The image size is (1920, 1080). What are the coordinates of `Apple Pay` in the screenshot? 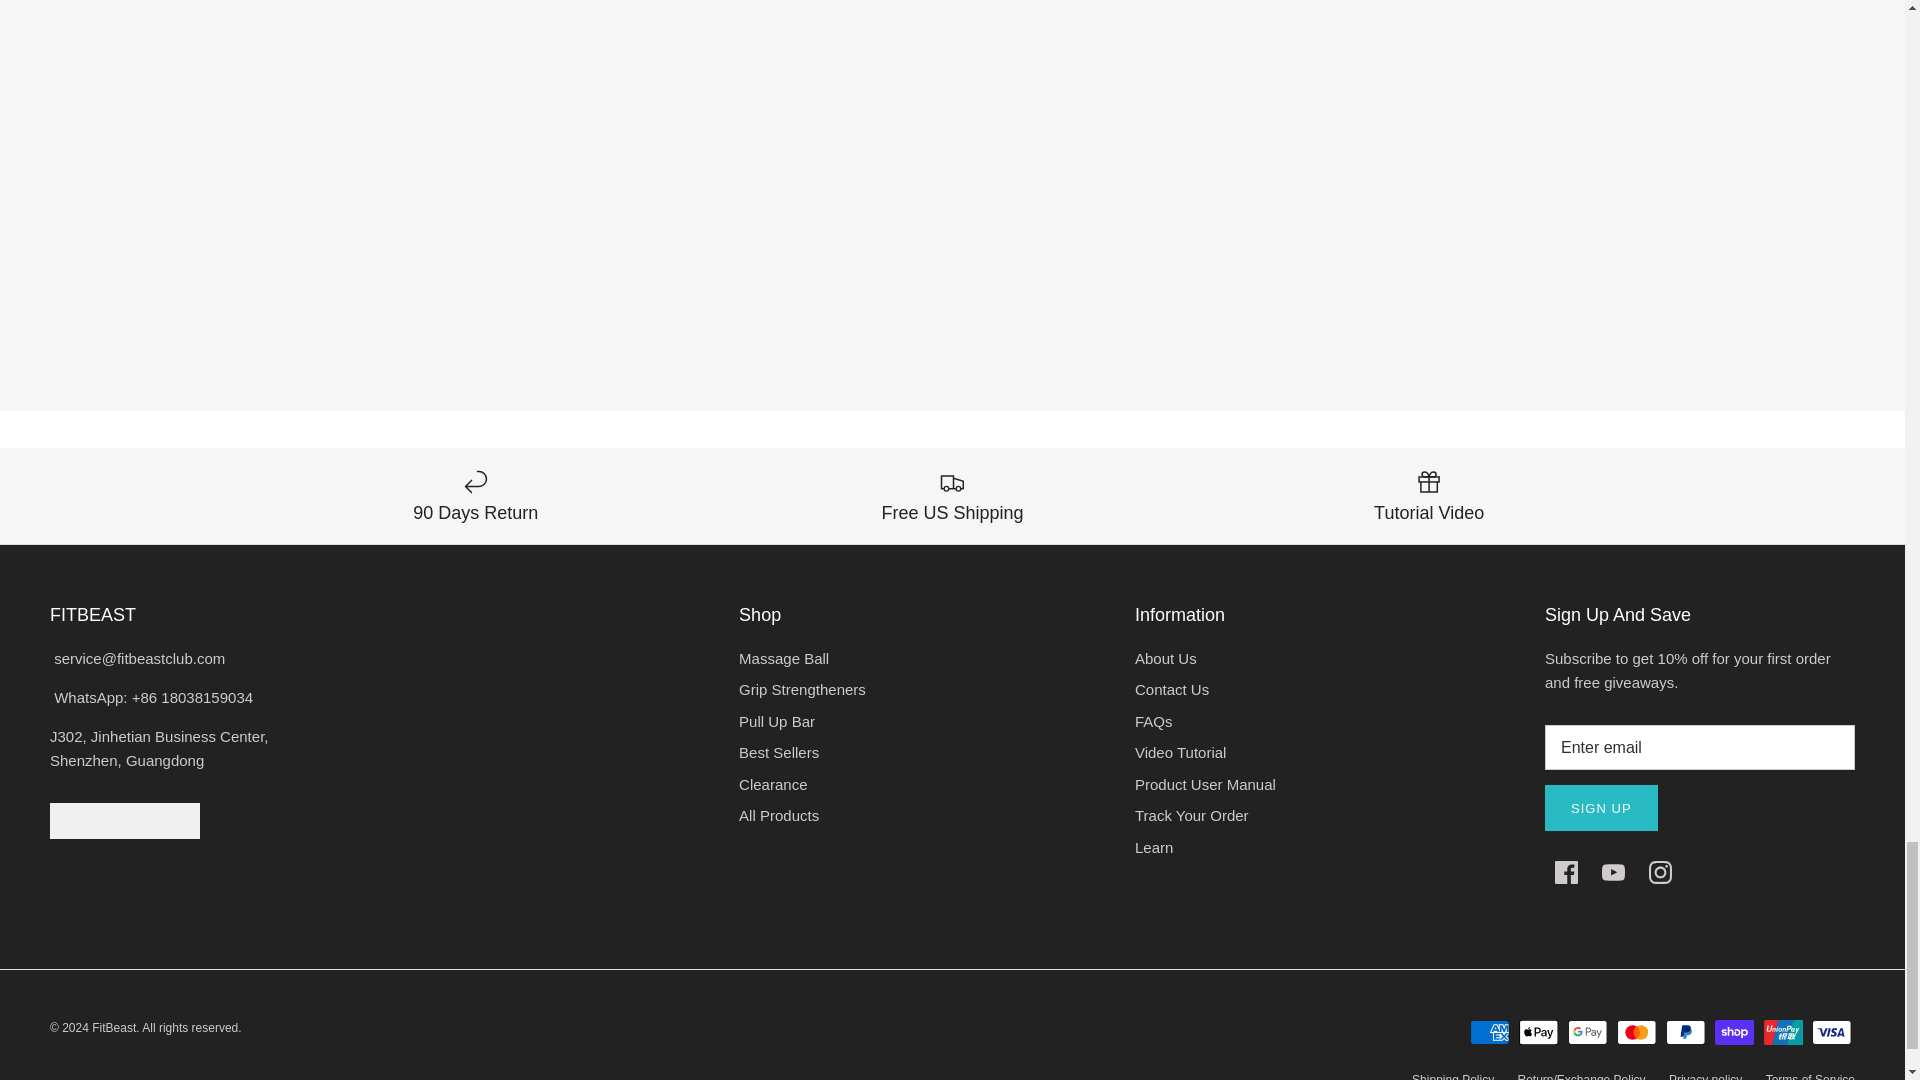 It's located at (1538, 1032).